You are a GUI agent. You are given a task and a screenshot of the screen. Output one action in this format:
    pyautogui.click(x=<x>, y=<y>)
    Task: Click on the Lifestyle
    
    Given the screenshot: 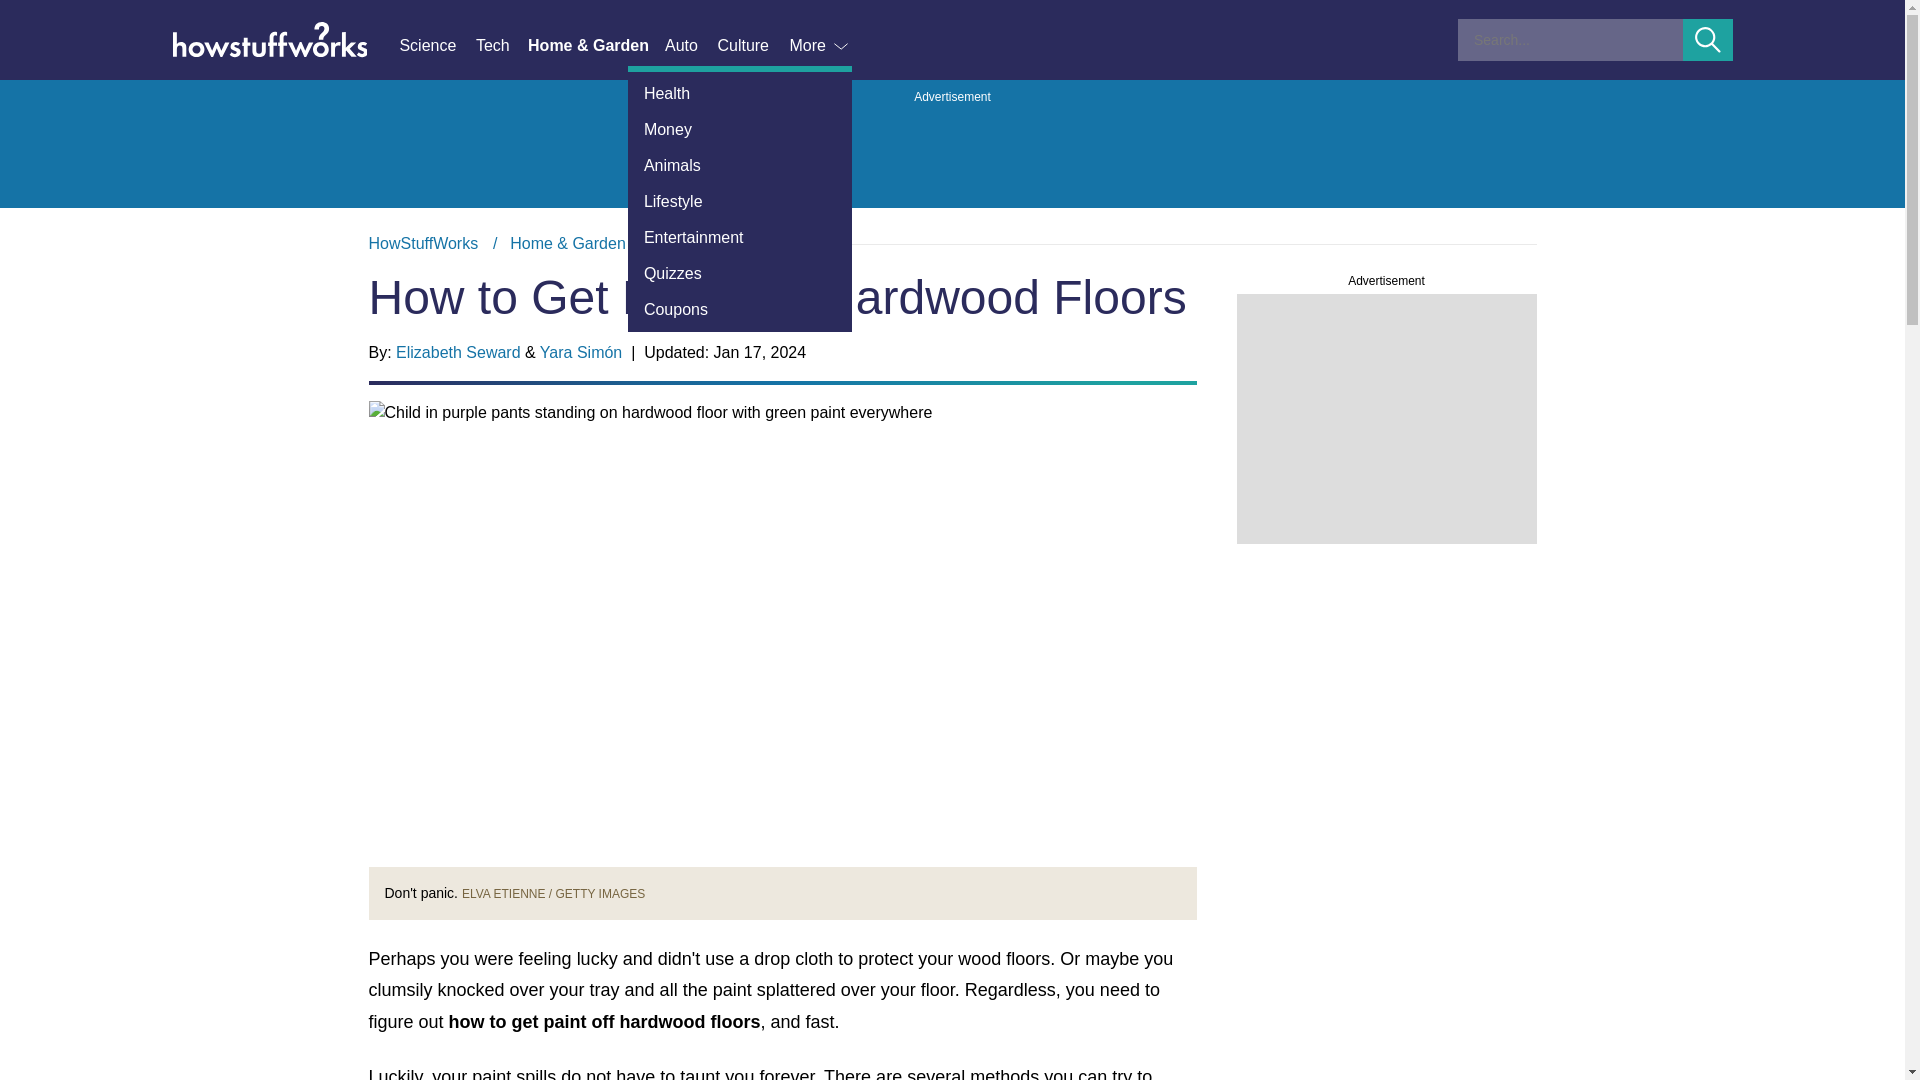 What is the action you would take?
    pyautogui.click(x=740, y=202)
    